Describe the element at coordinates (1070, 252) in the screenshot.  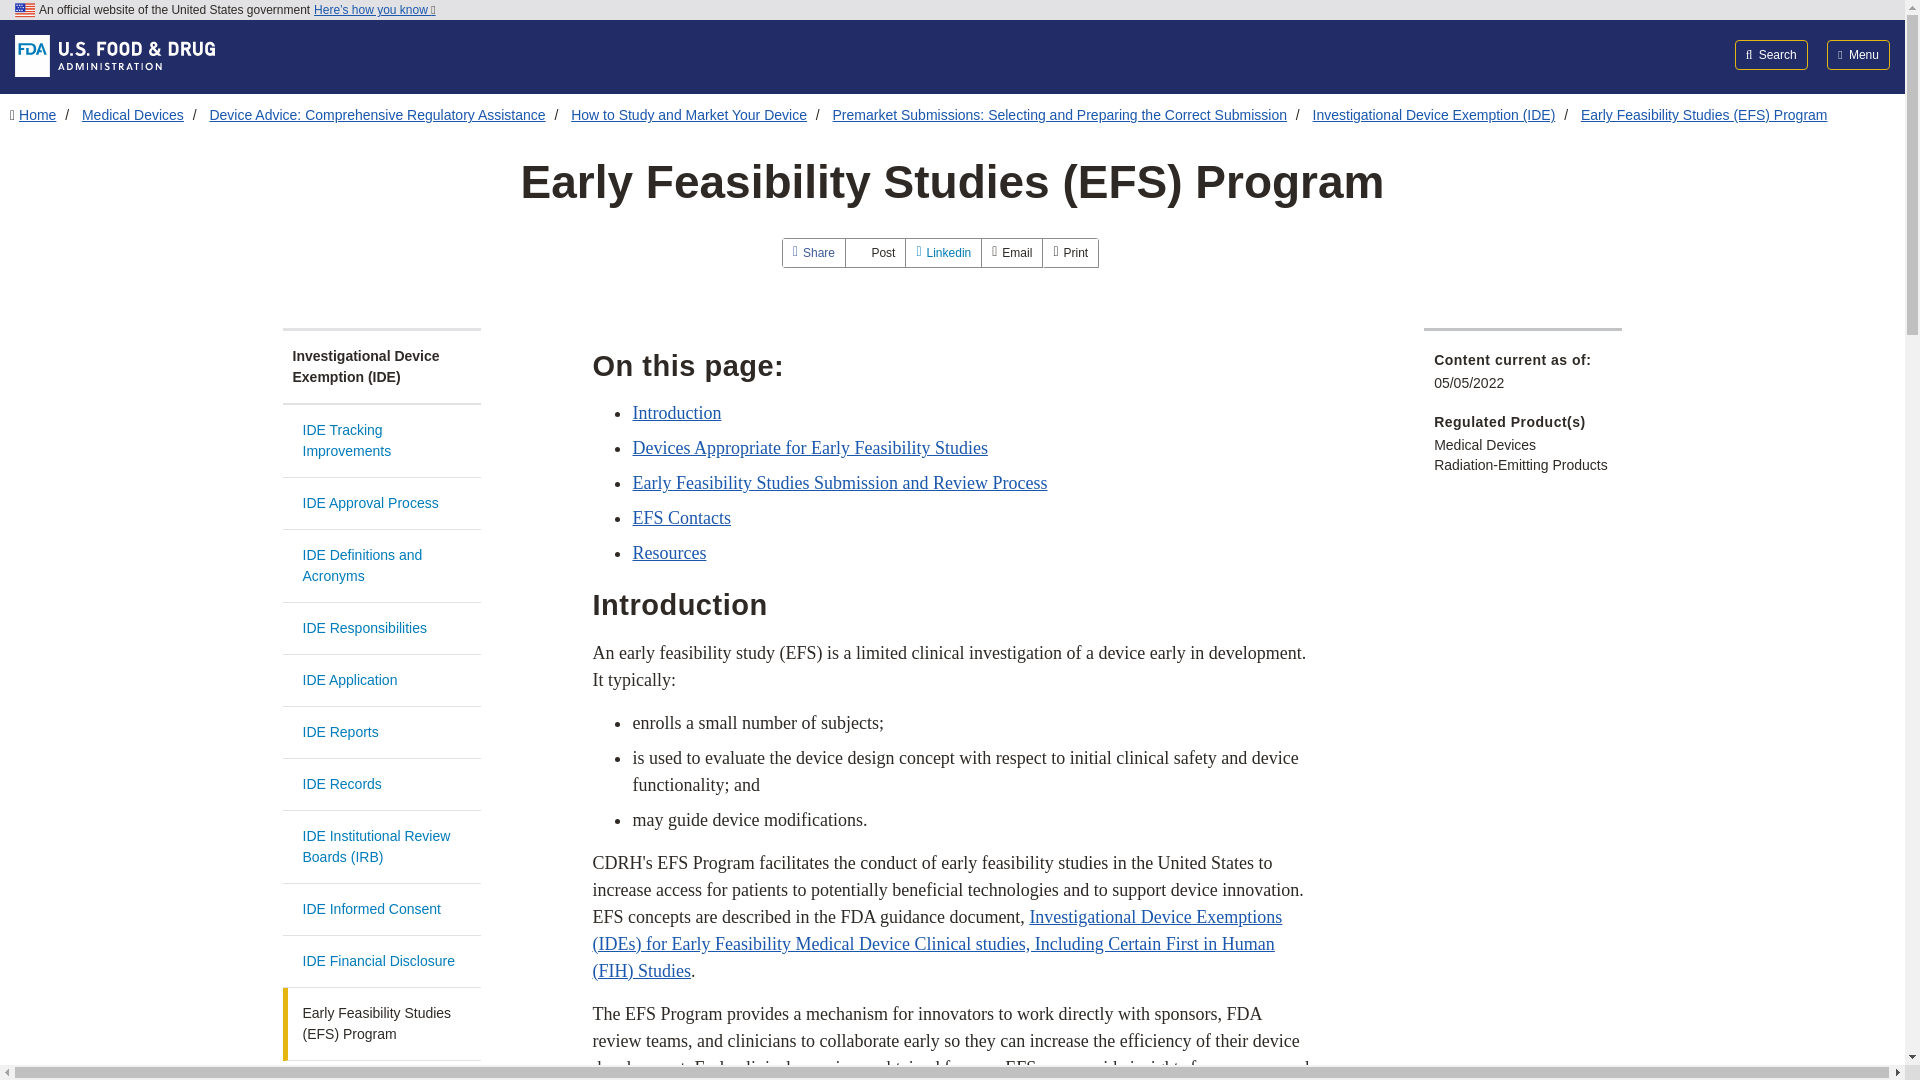
I see `Print this page` at that location.